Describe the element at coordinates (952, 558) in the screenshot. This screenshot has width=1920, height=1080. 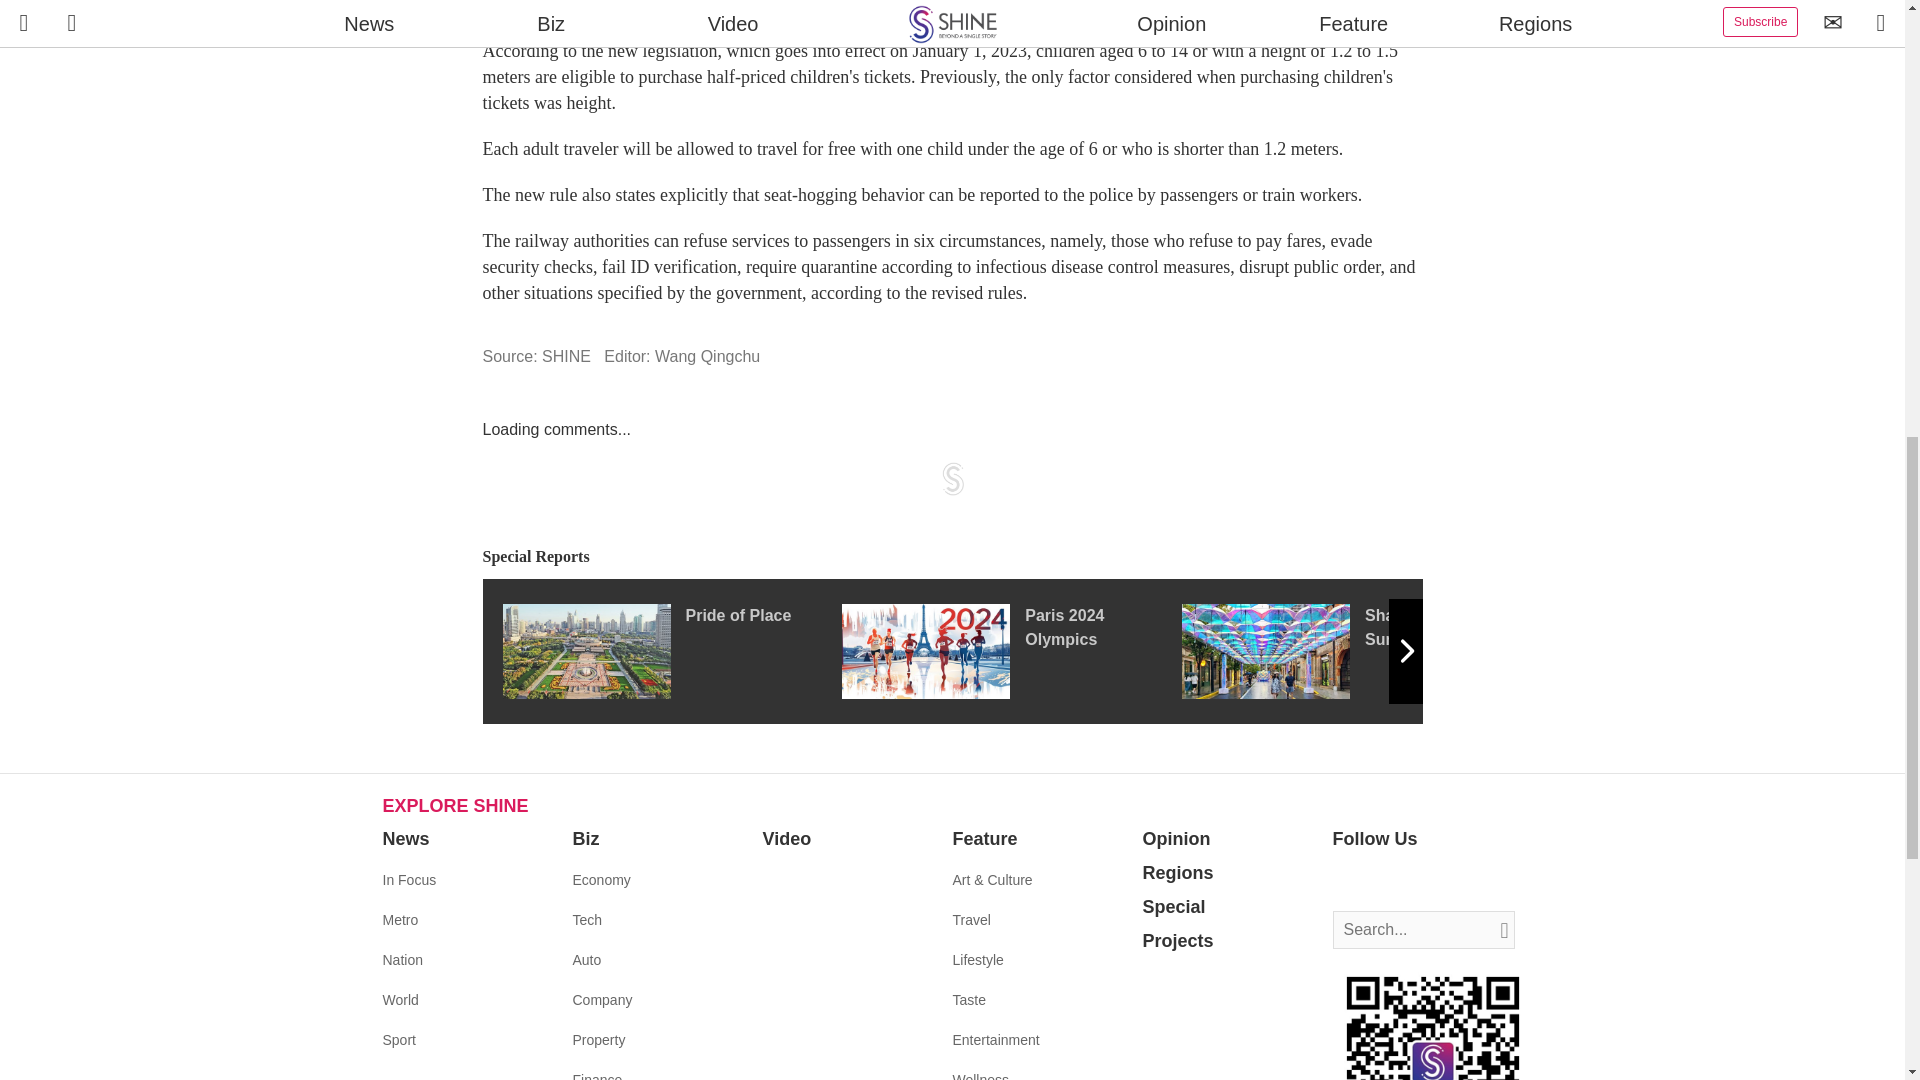
I see `Special Reports` at that location.